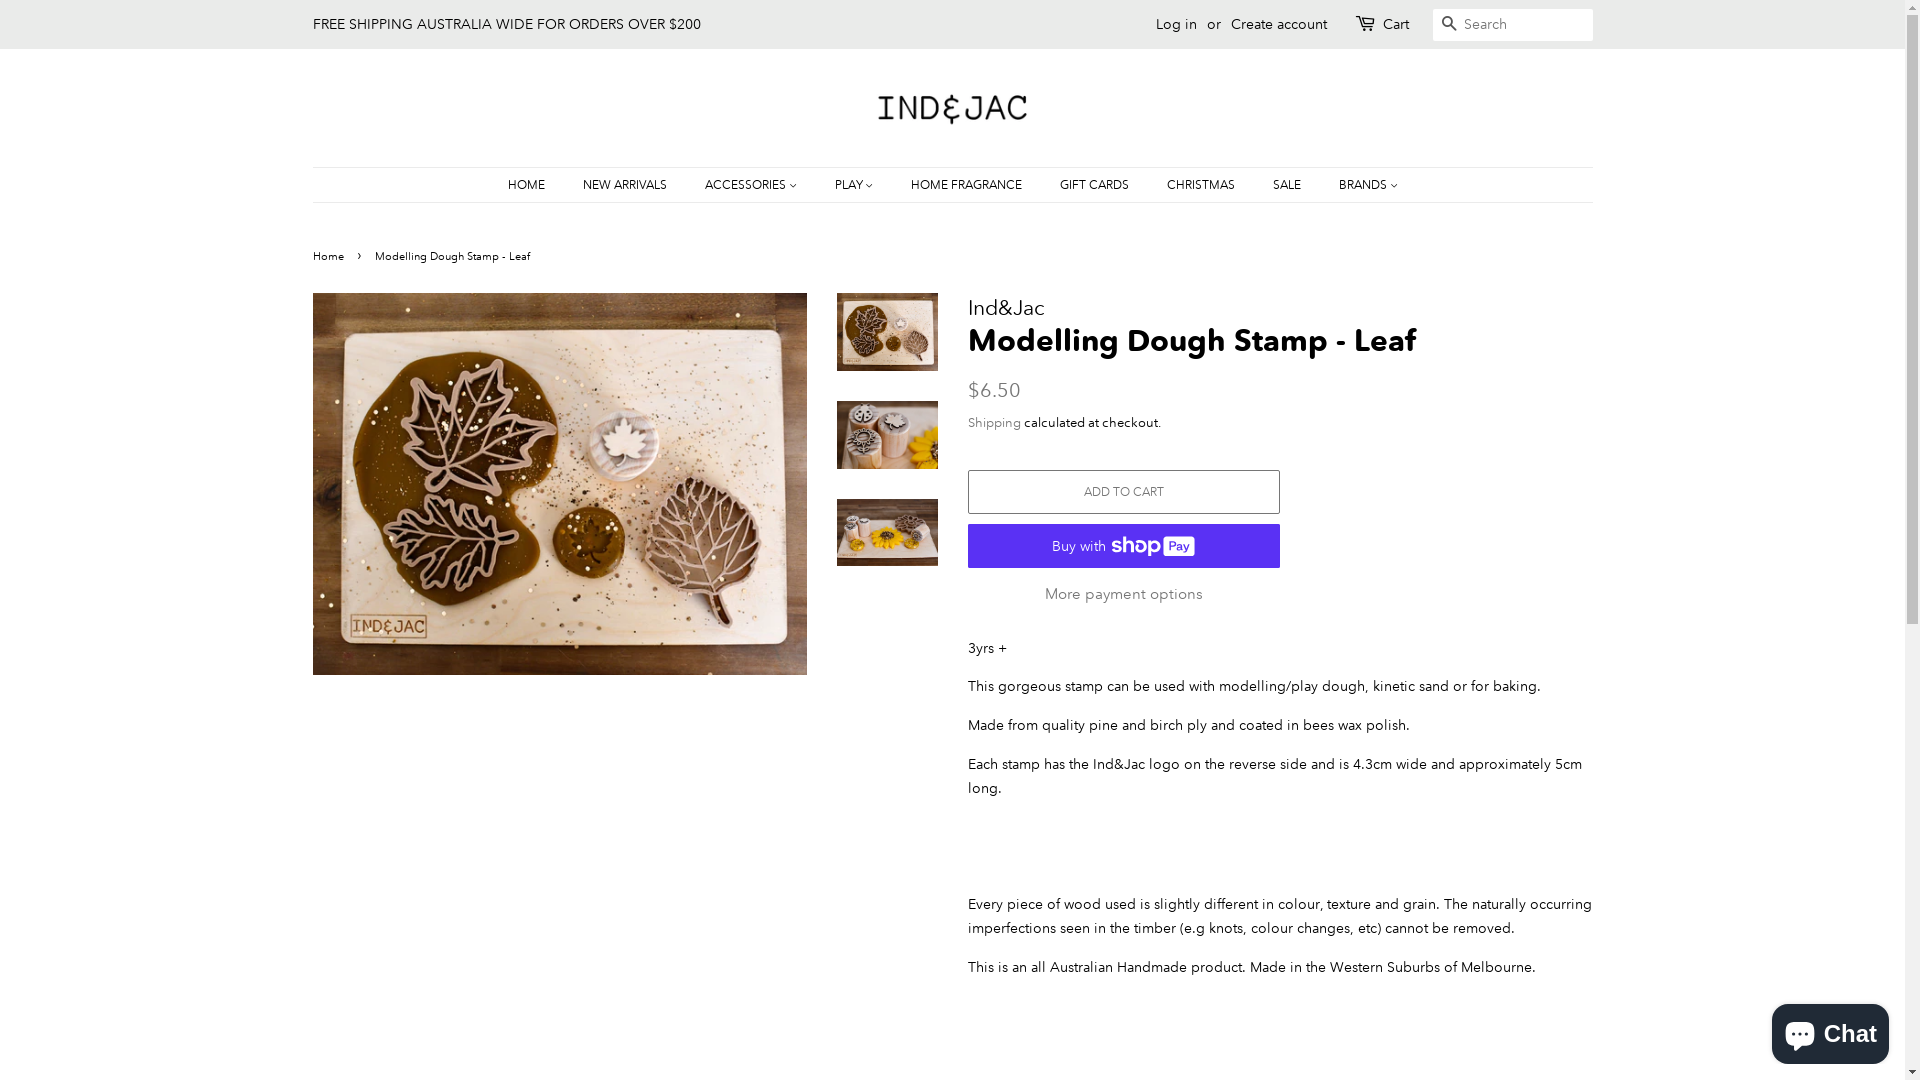  Describe the element at coordinates (856, 185) in the screenshot. I see `PLAY` at that location.